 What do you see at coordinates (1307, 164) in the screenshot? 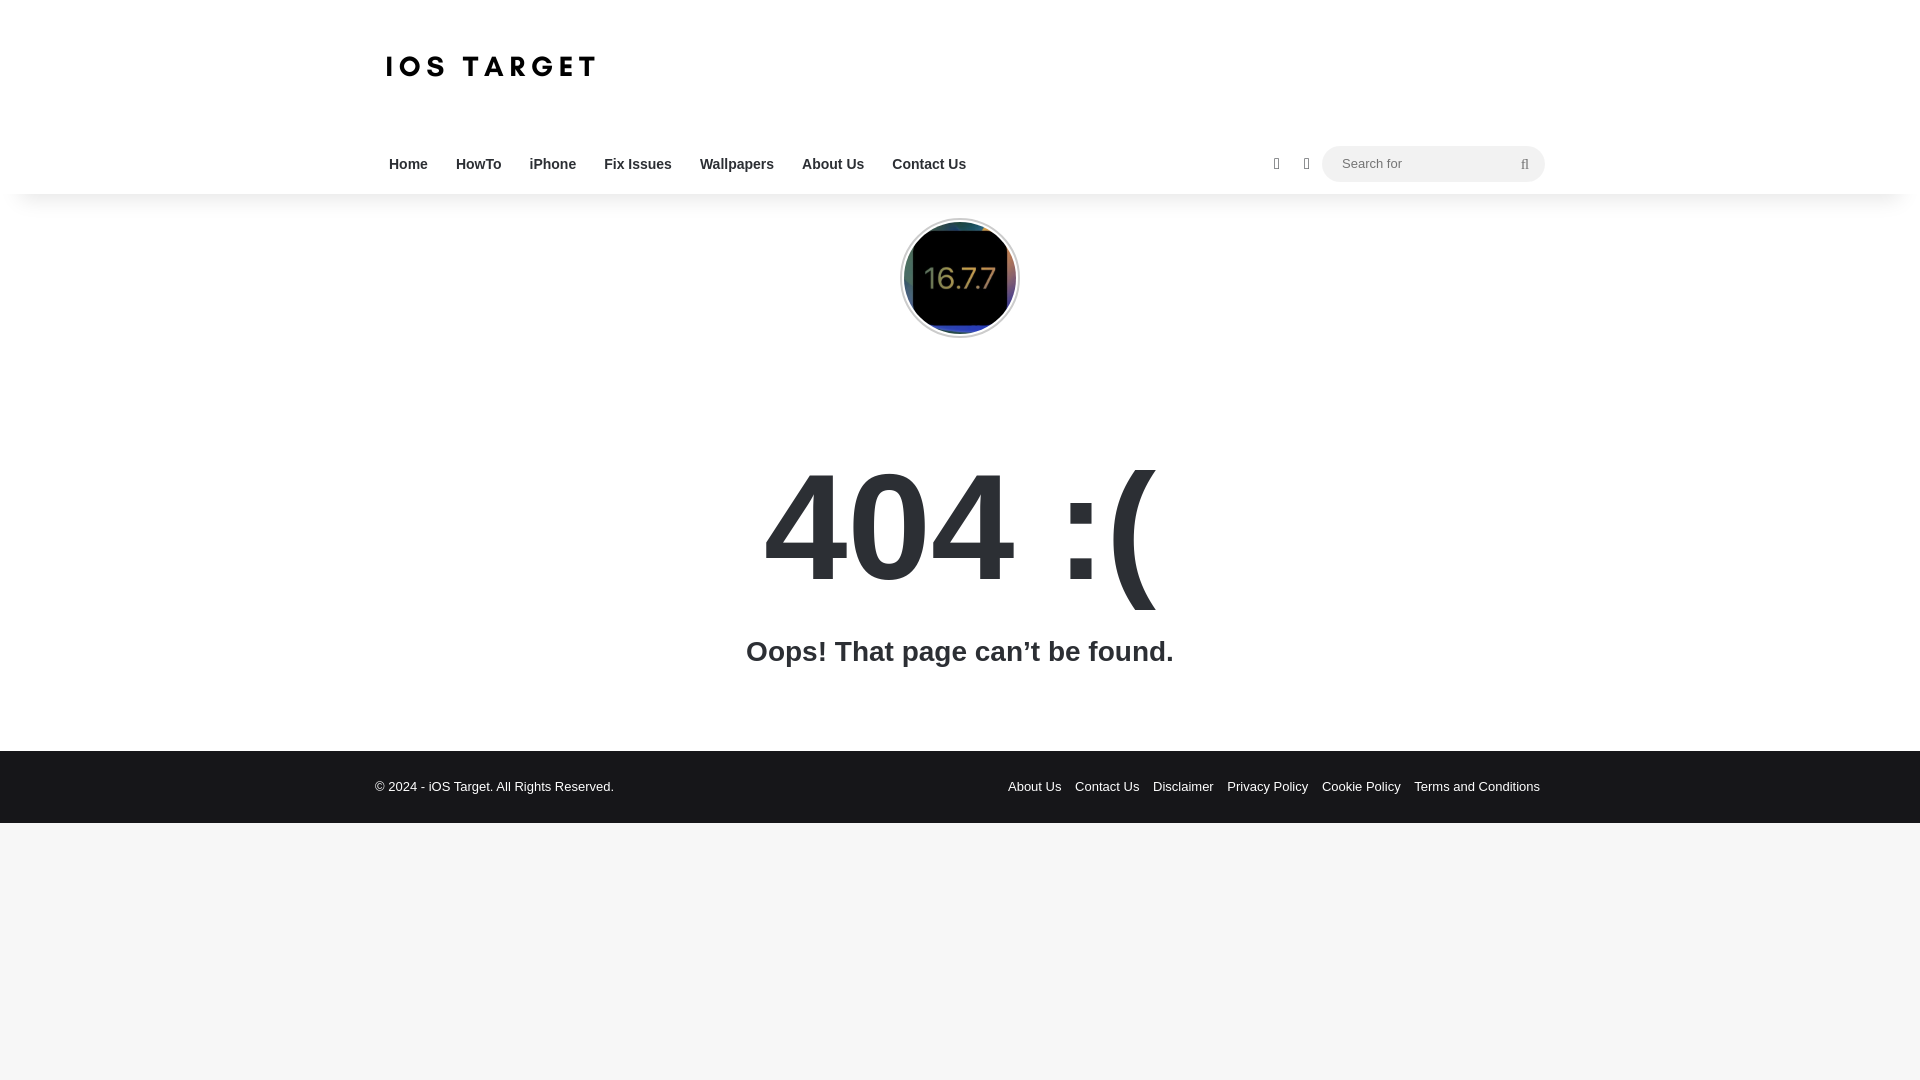
I see `Sidebar` at bounding box center [1307, 164].